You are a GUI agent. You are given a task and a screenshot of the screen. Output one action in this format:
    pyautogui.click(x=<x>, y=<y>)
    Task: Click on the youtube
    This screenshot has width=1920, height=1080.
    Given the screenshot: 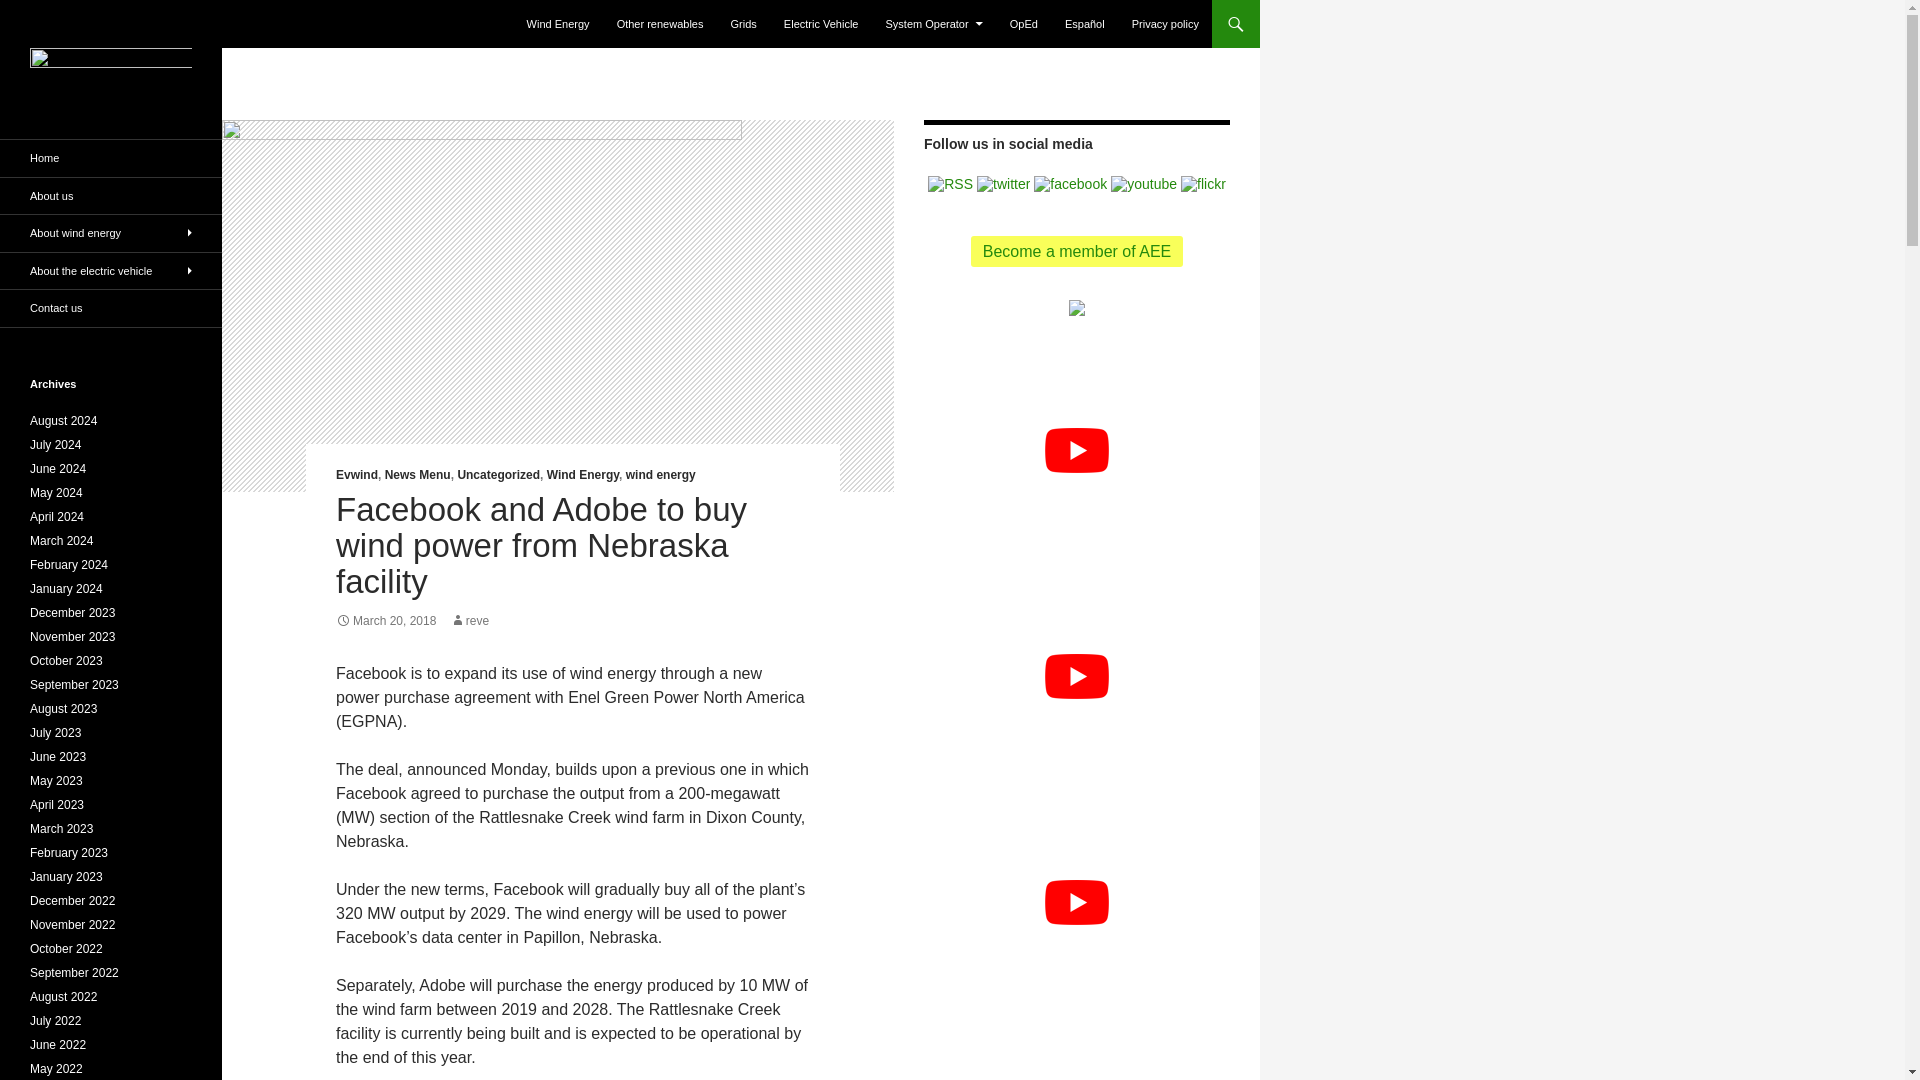 What is the action you would take?
    pyautogui.click(x=1144, y=184)
    